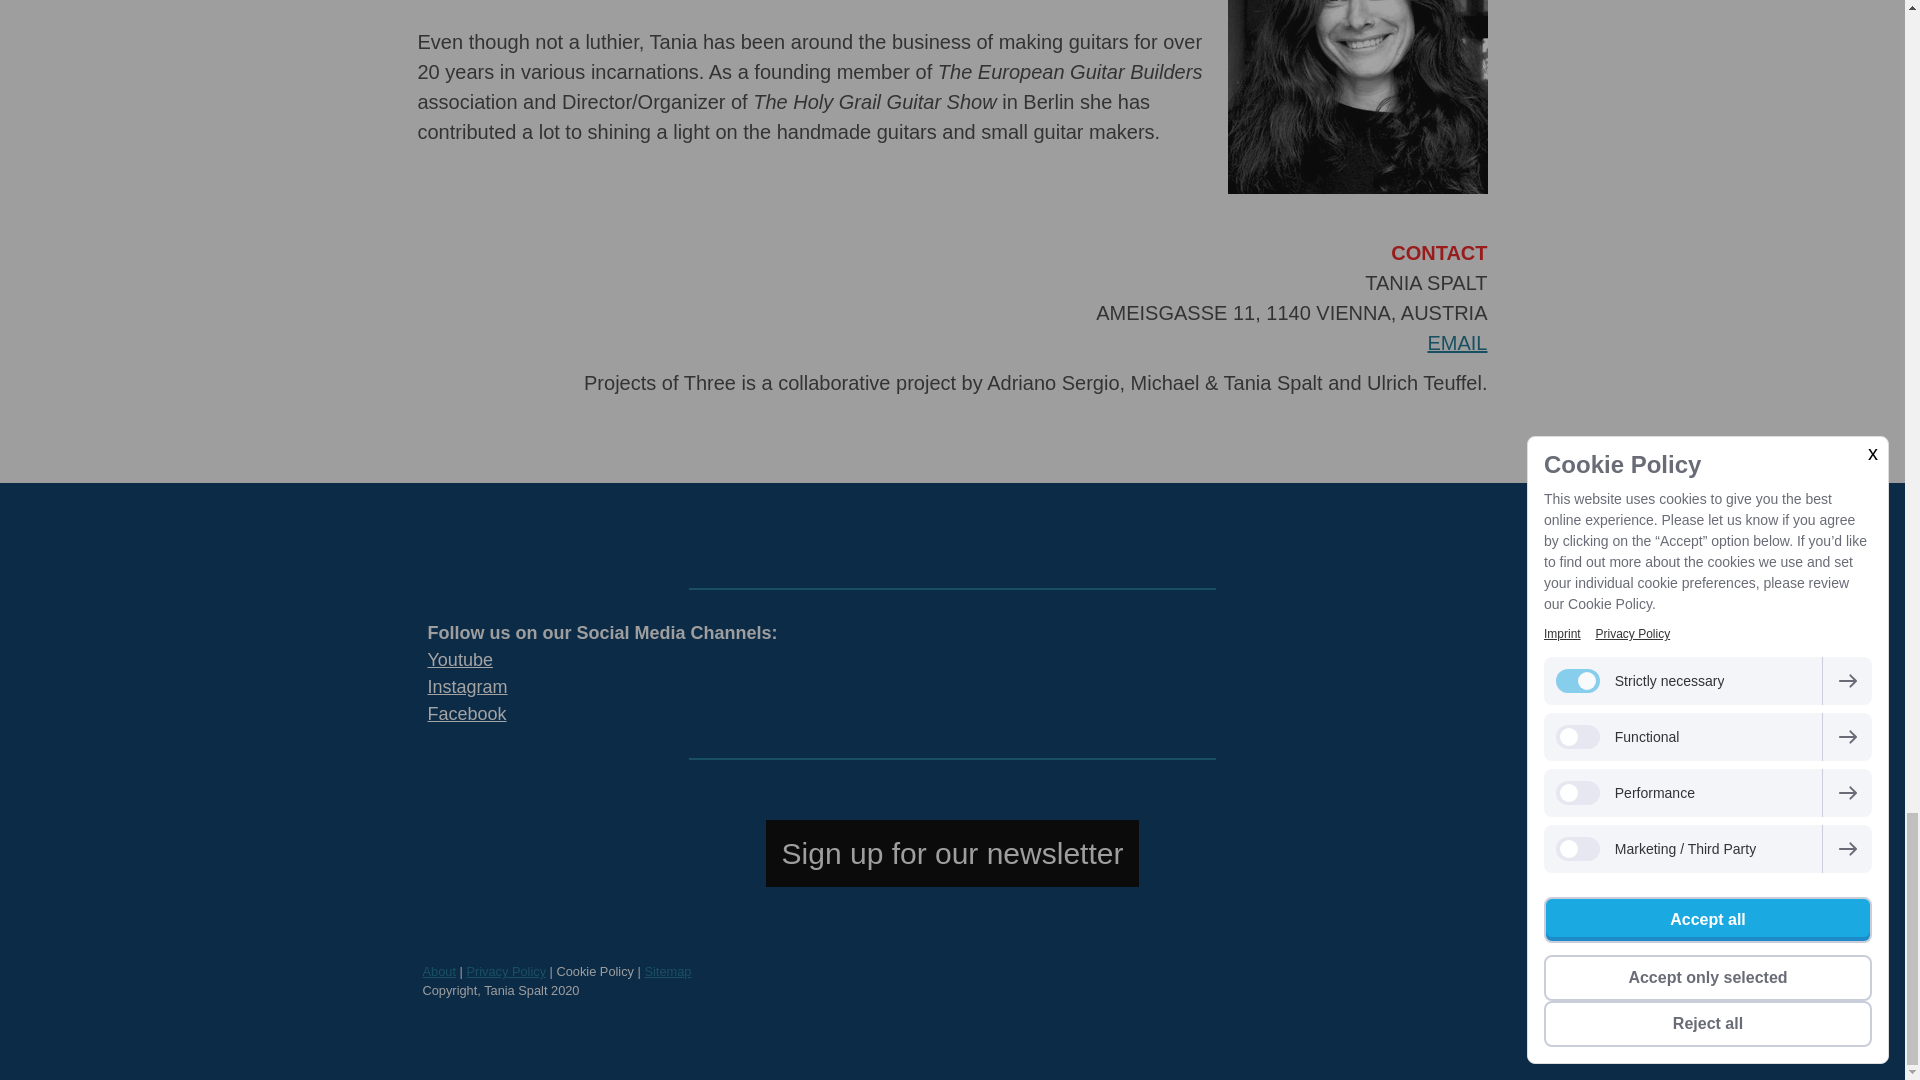 This screenshot has width=1920, height=1080. What do you see at coordinates (438, 971) in the screenshot?
I see `About` at bounding box center [438, 971].